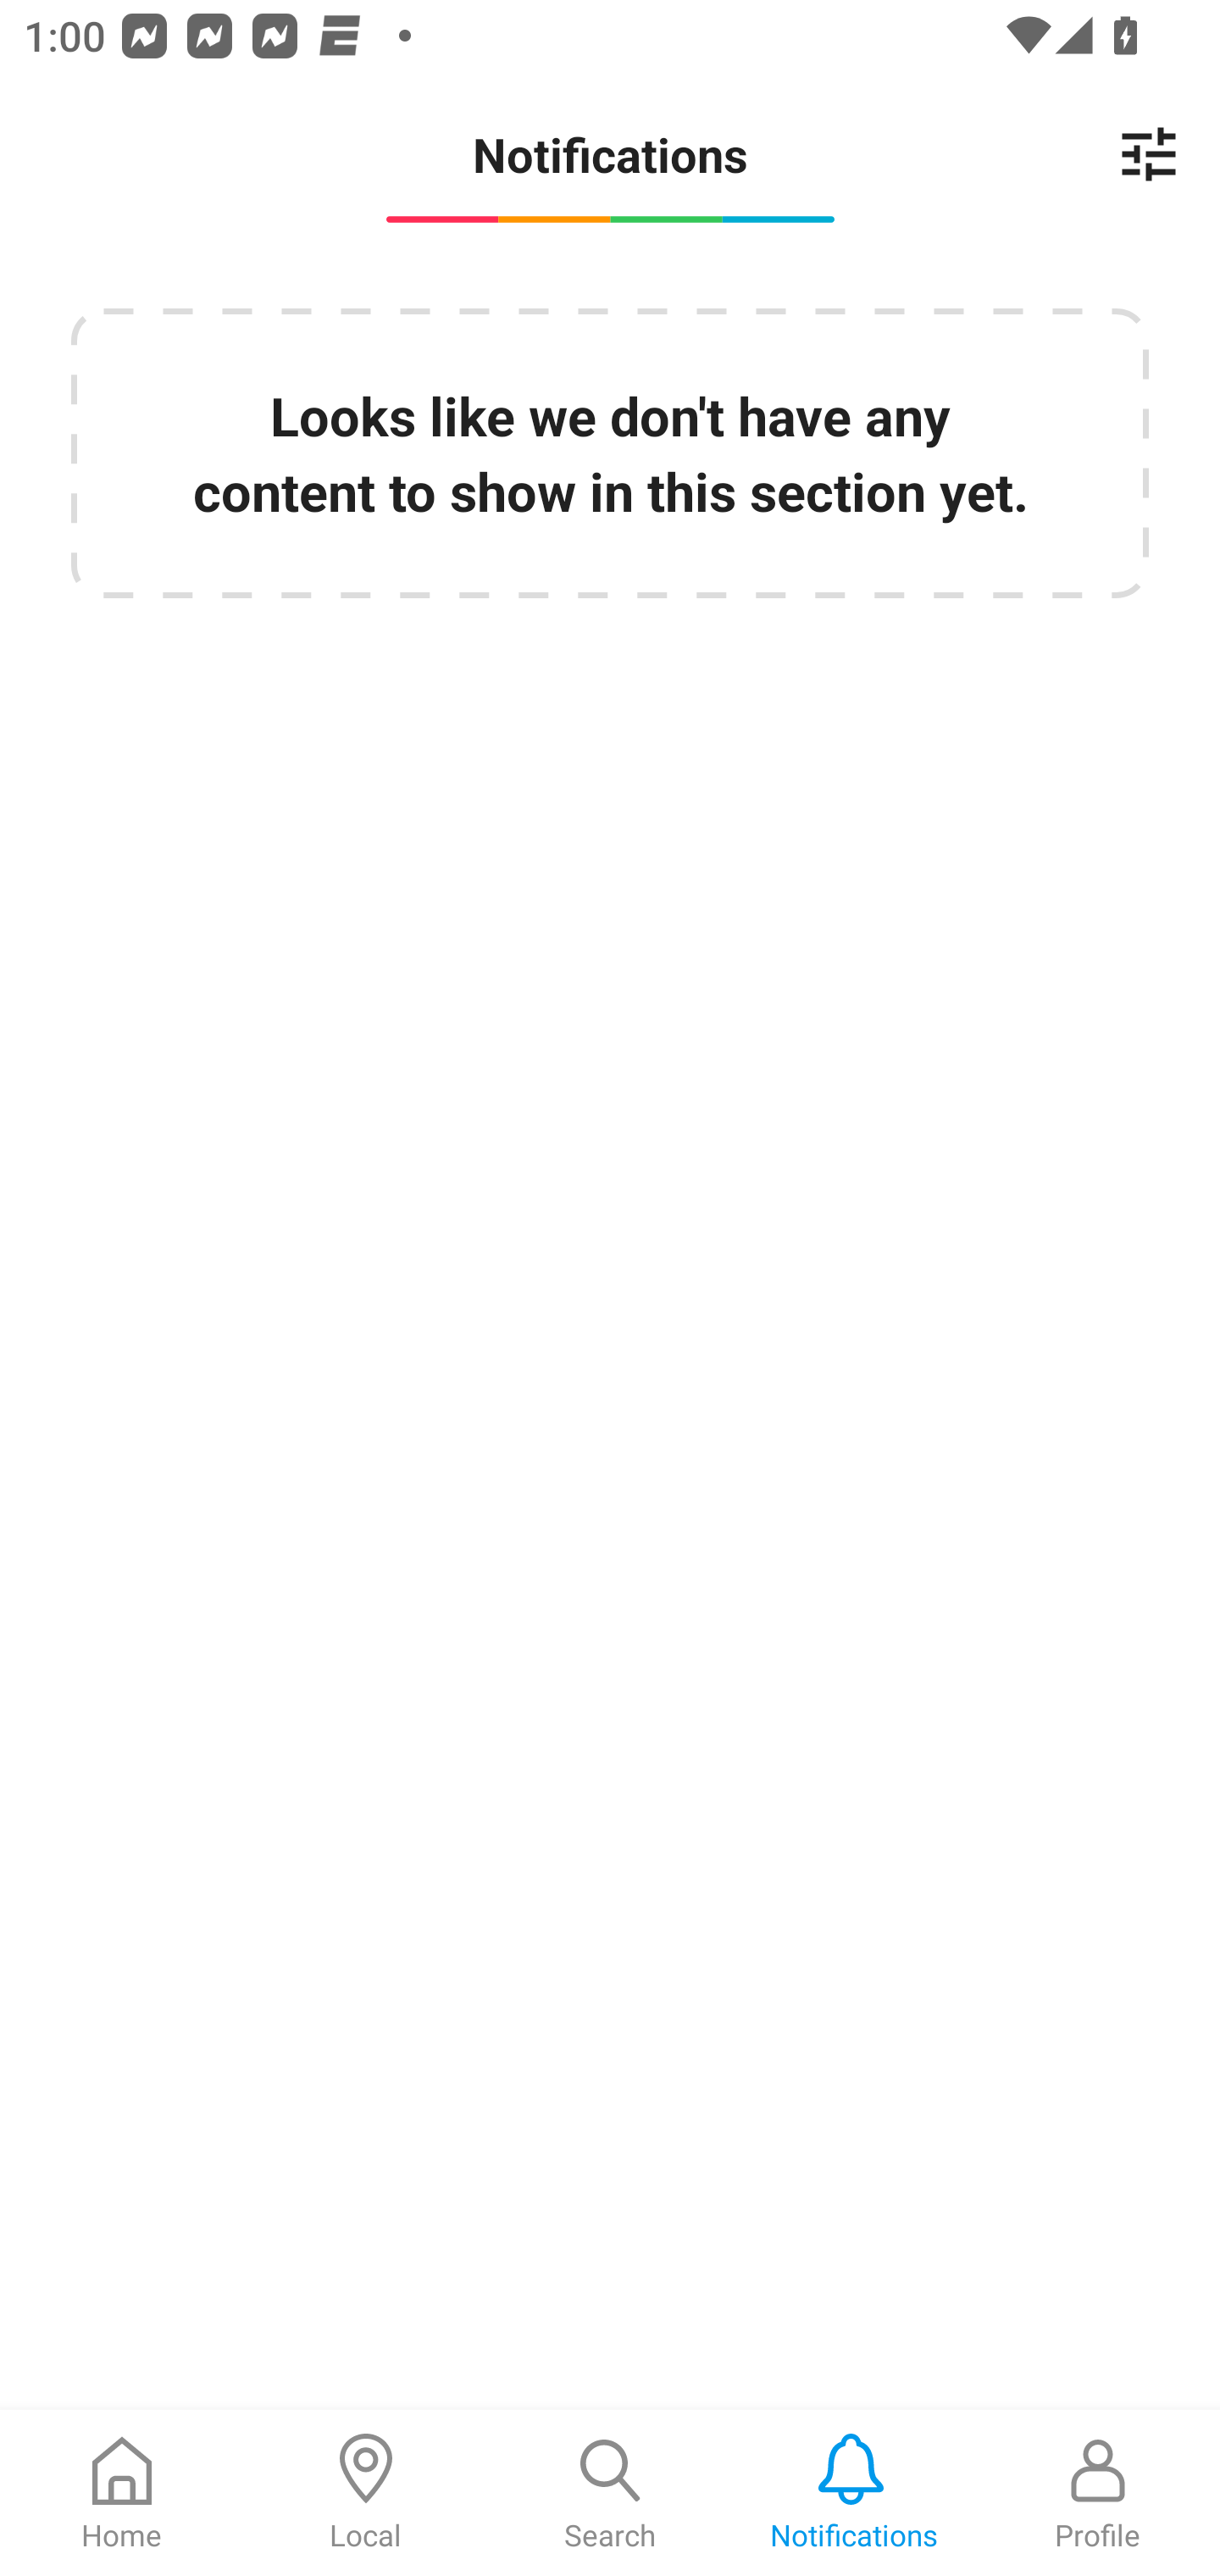 This screenshot has height=2576, width=1220. Describe the element at coordinates (366, 2493) in the screenshot. I see `Local` at that location.